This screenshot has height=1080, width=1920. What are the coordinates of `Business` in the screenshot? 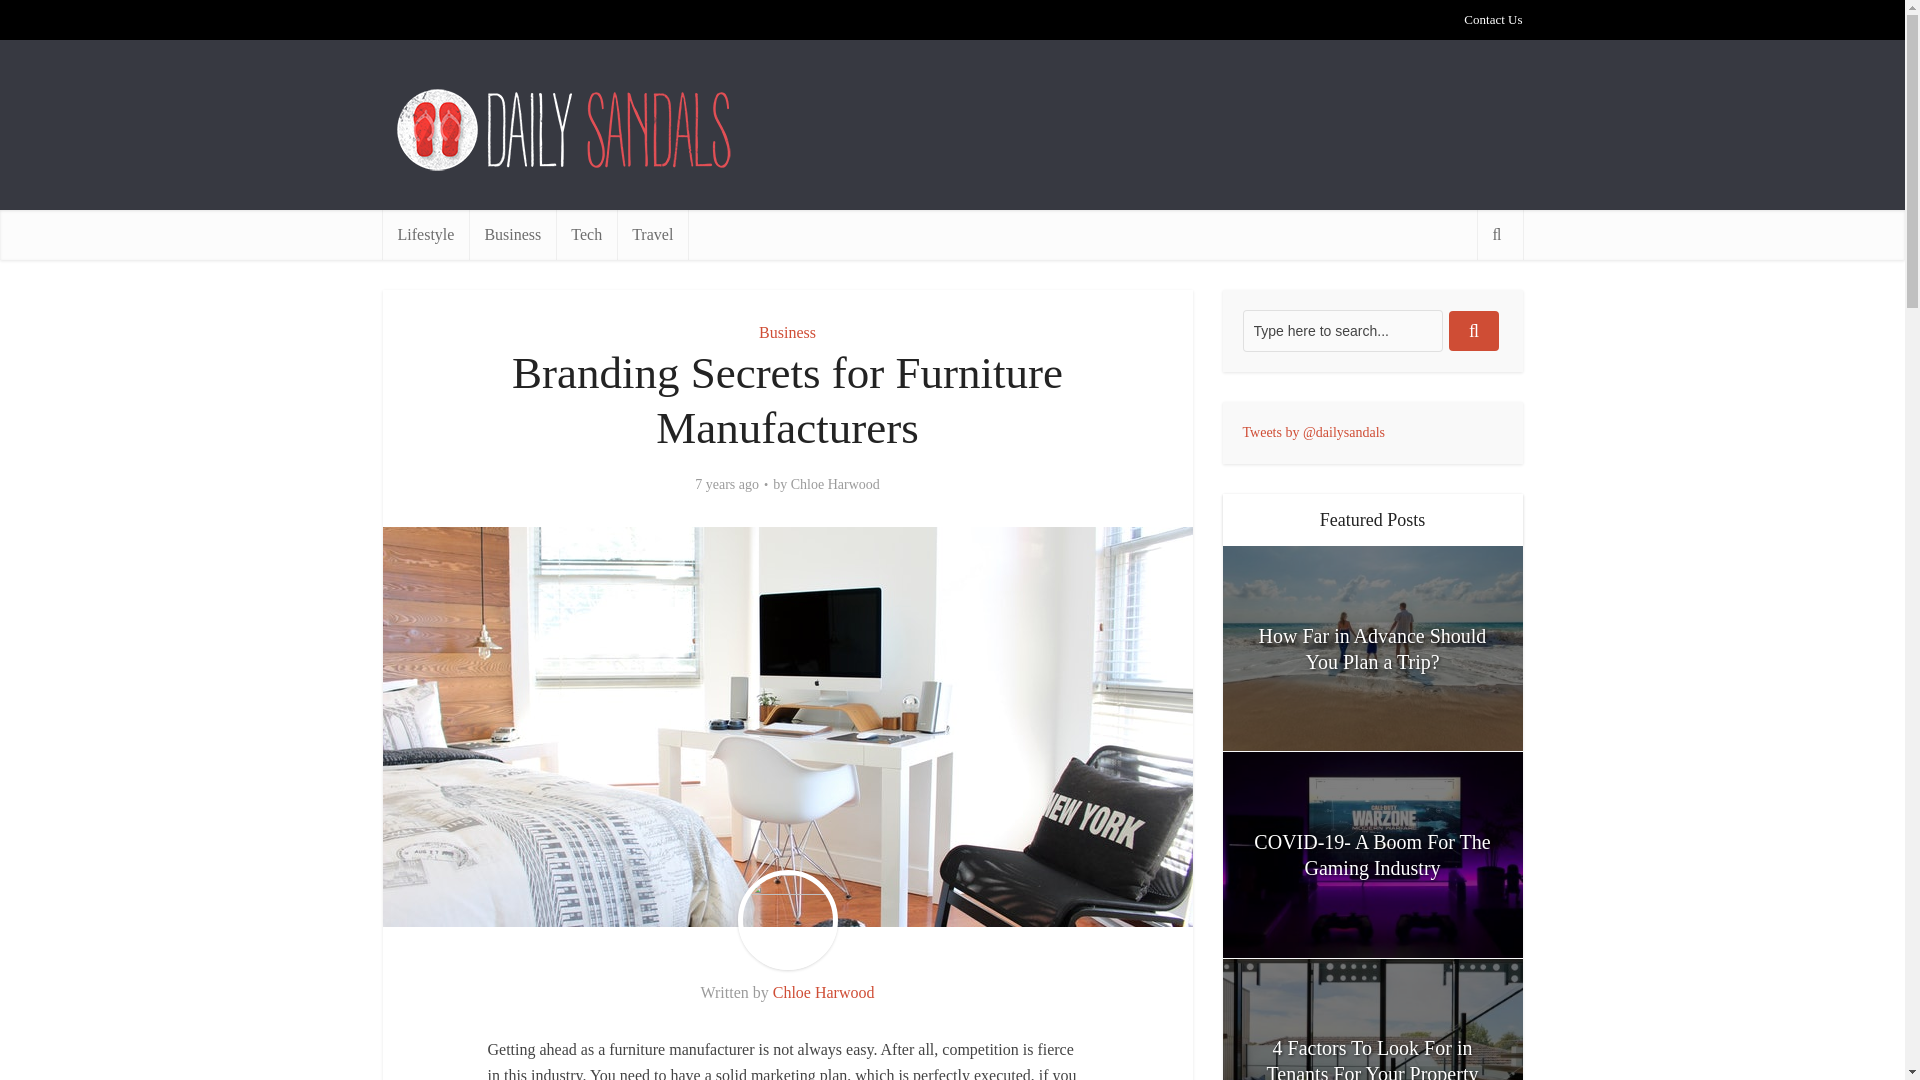 It's located at (512, 234).